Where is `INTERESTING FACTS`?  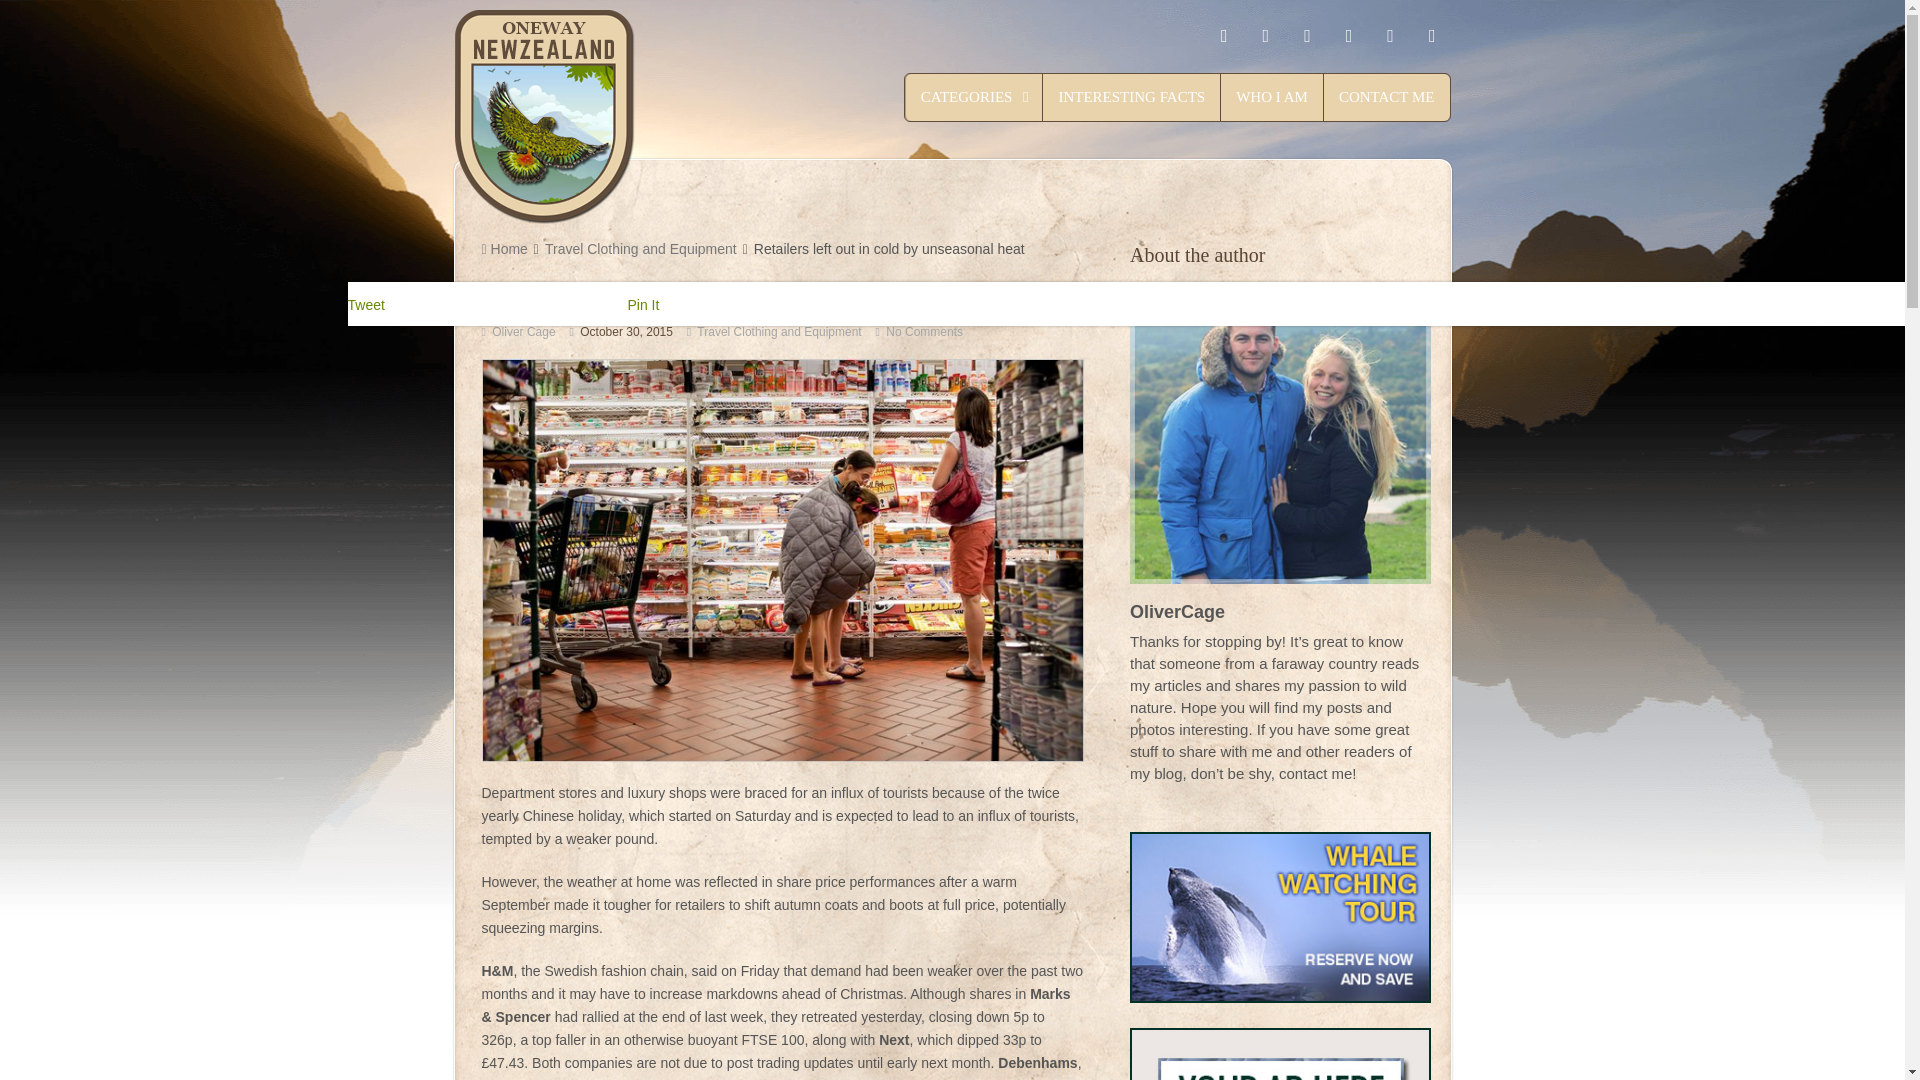 INTERESTING FACTS is located at coordinates (1132, 97).